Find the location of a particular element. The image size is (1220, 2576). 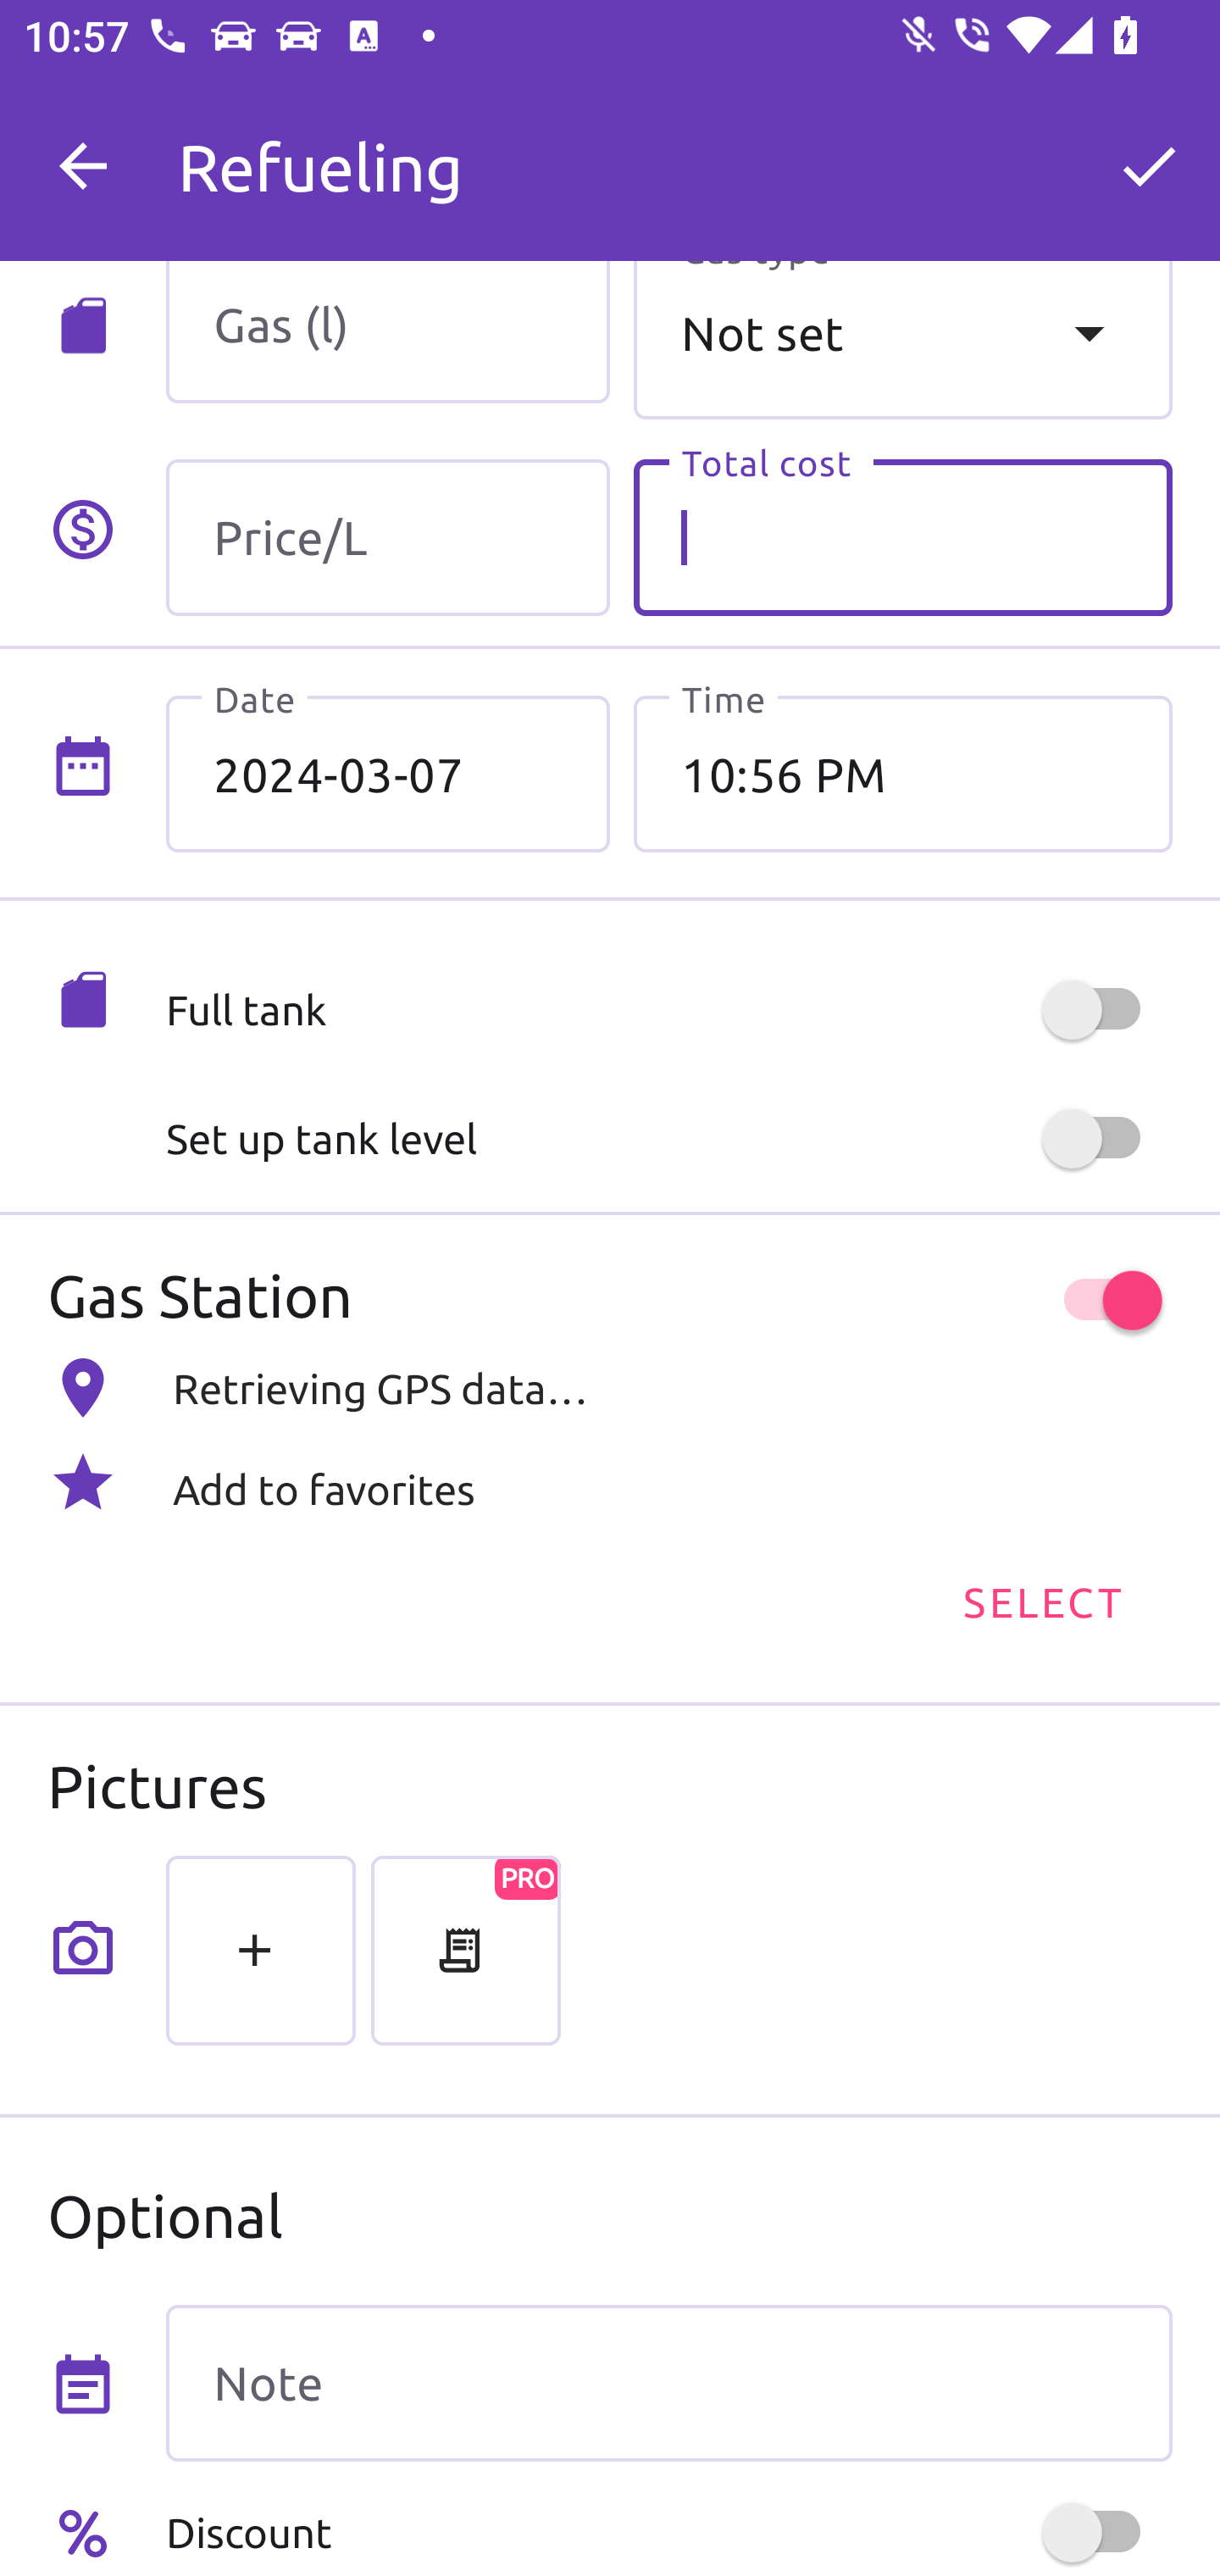

2024-03-07 is located at coordinates (388, 774).